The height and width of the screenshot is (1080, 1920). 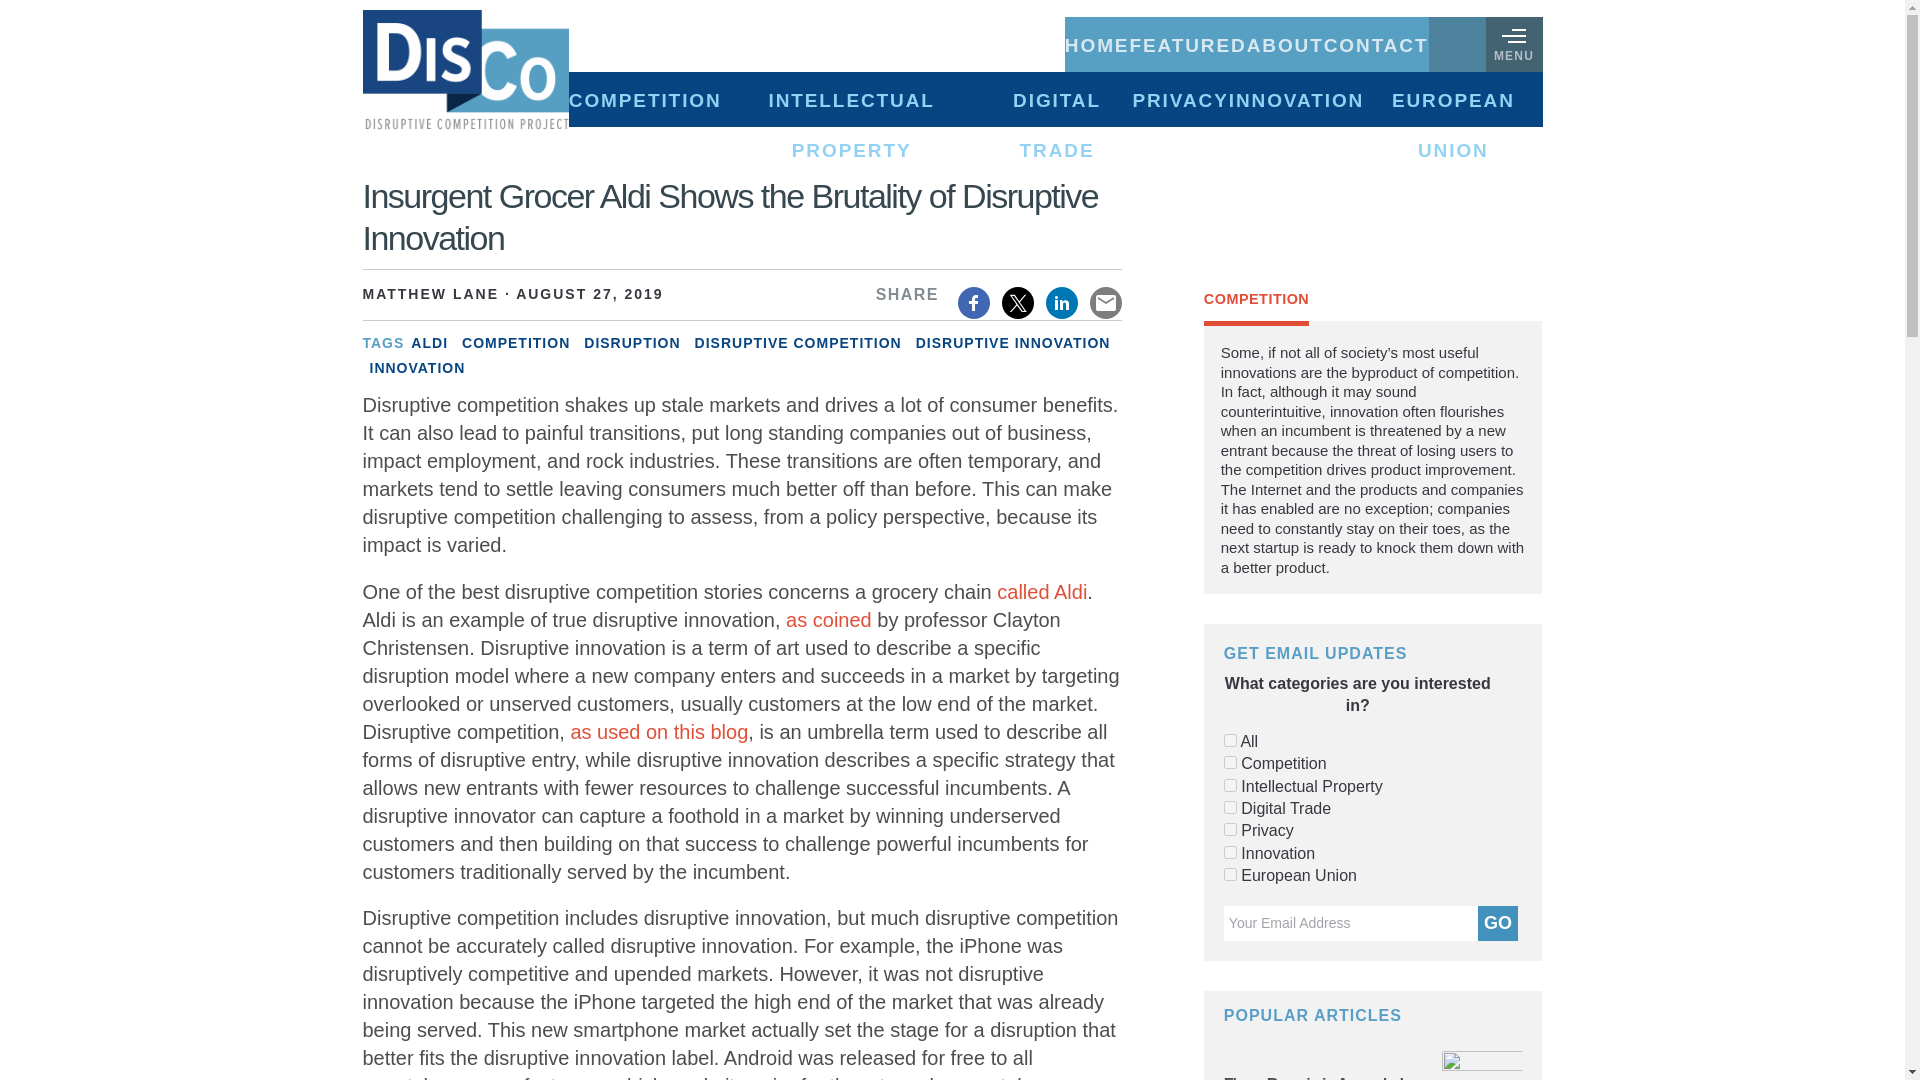 What do you see at coordinates (1376, 44) in the screenshot?
I see `CONTACT` at bounding box center [1376, 44].